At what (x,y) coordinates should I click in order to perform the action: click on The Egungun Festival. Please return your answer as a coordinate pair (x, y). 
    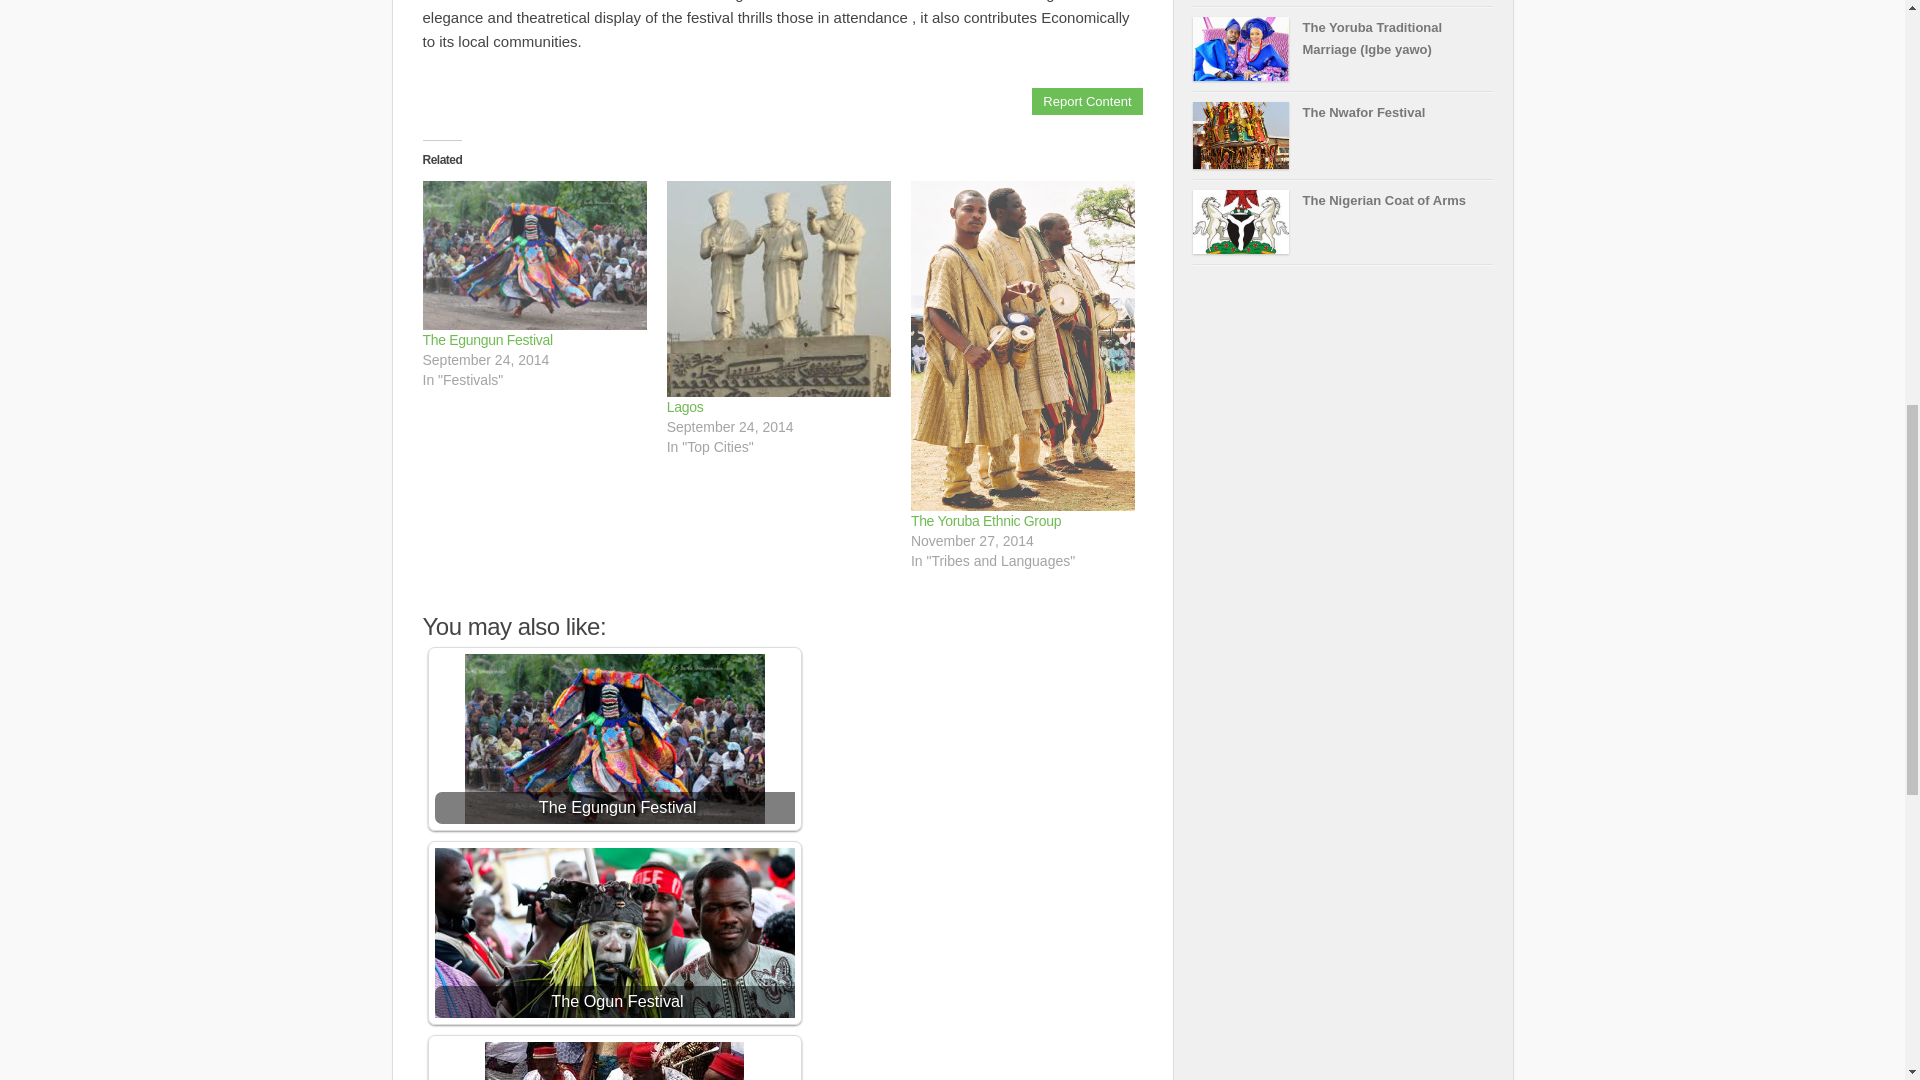
    Looking at the image, I should click on (534, 256).